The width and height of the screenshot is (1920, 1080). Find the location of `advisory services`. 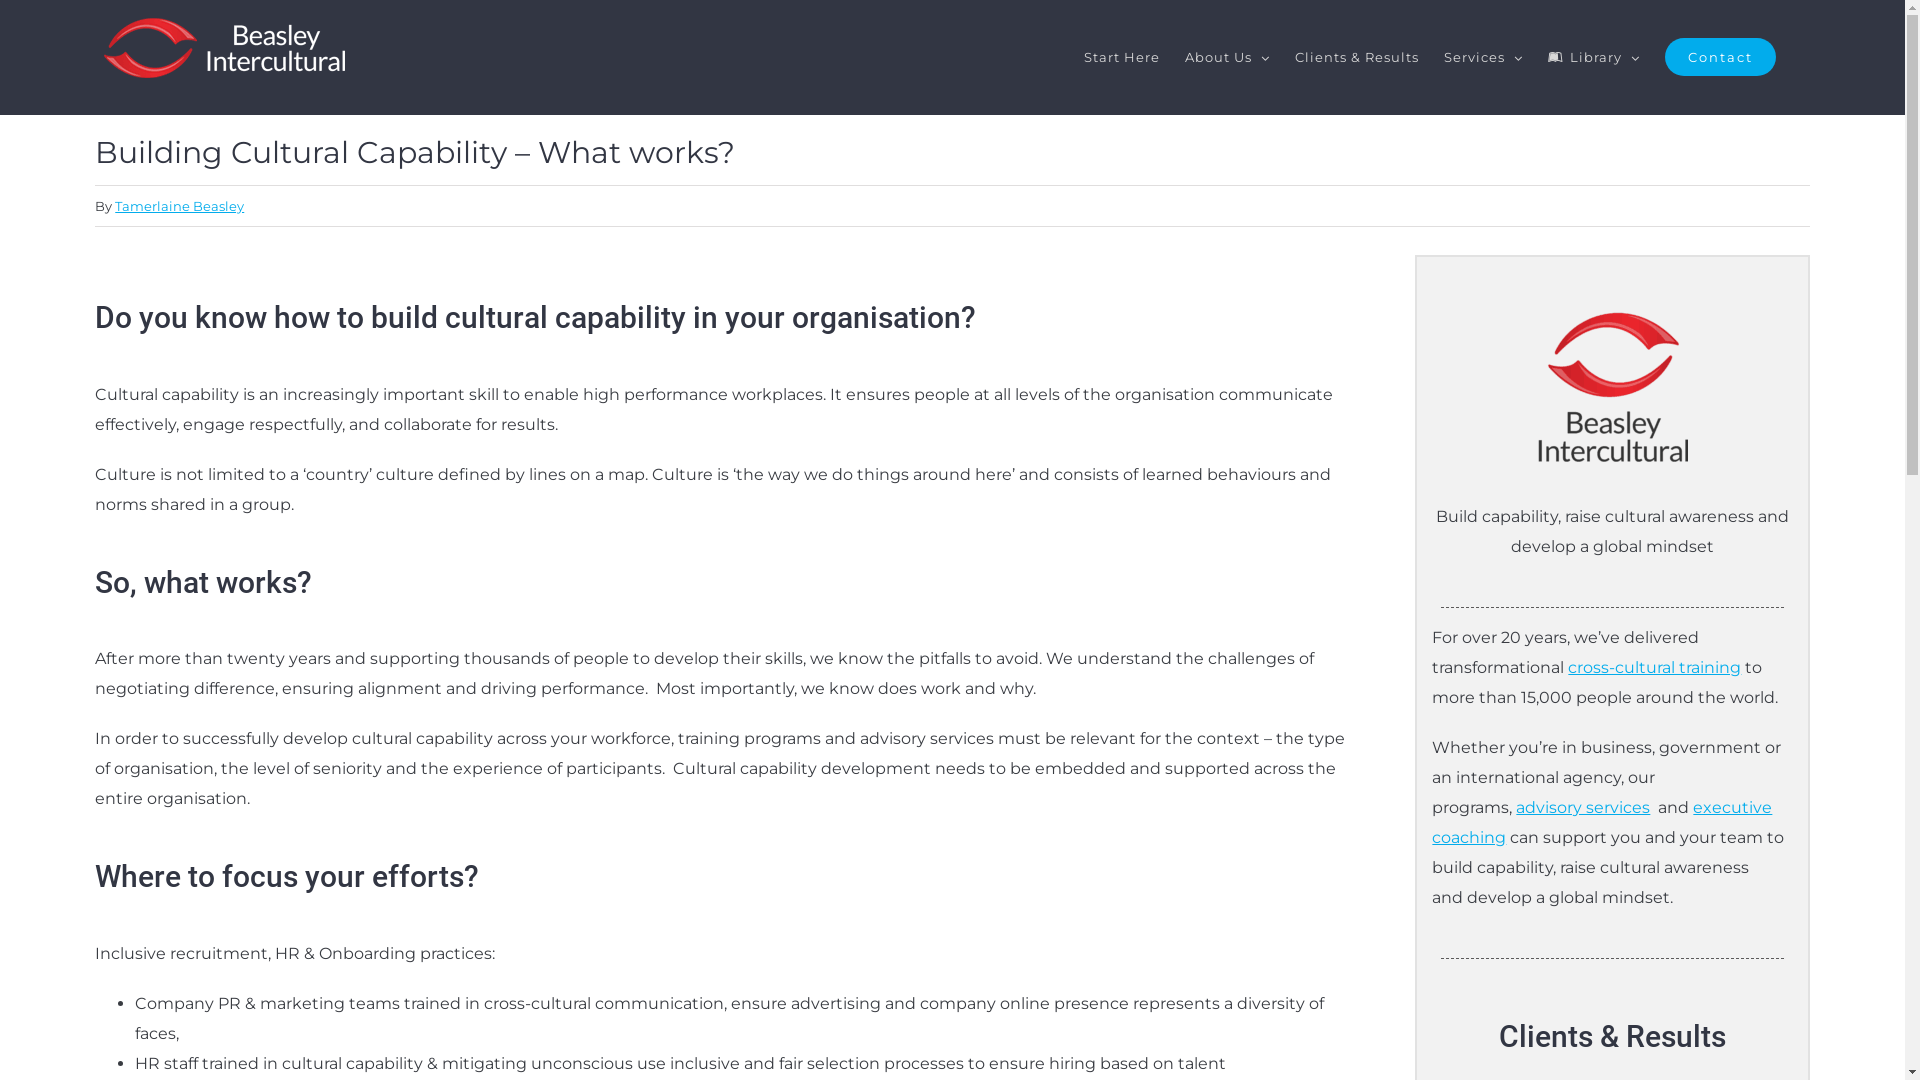

advisory services is located at coordinates (1583, 808).